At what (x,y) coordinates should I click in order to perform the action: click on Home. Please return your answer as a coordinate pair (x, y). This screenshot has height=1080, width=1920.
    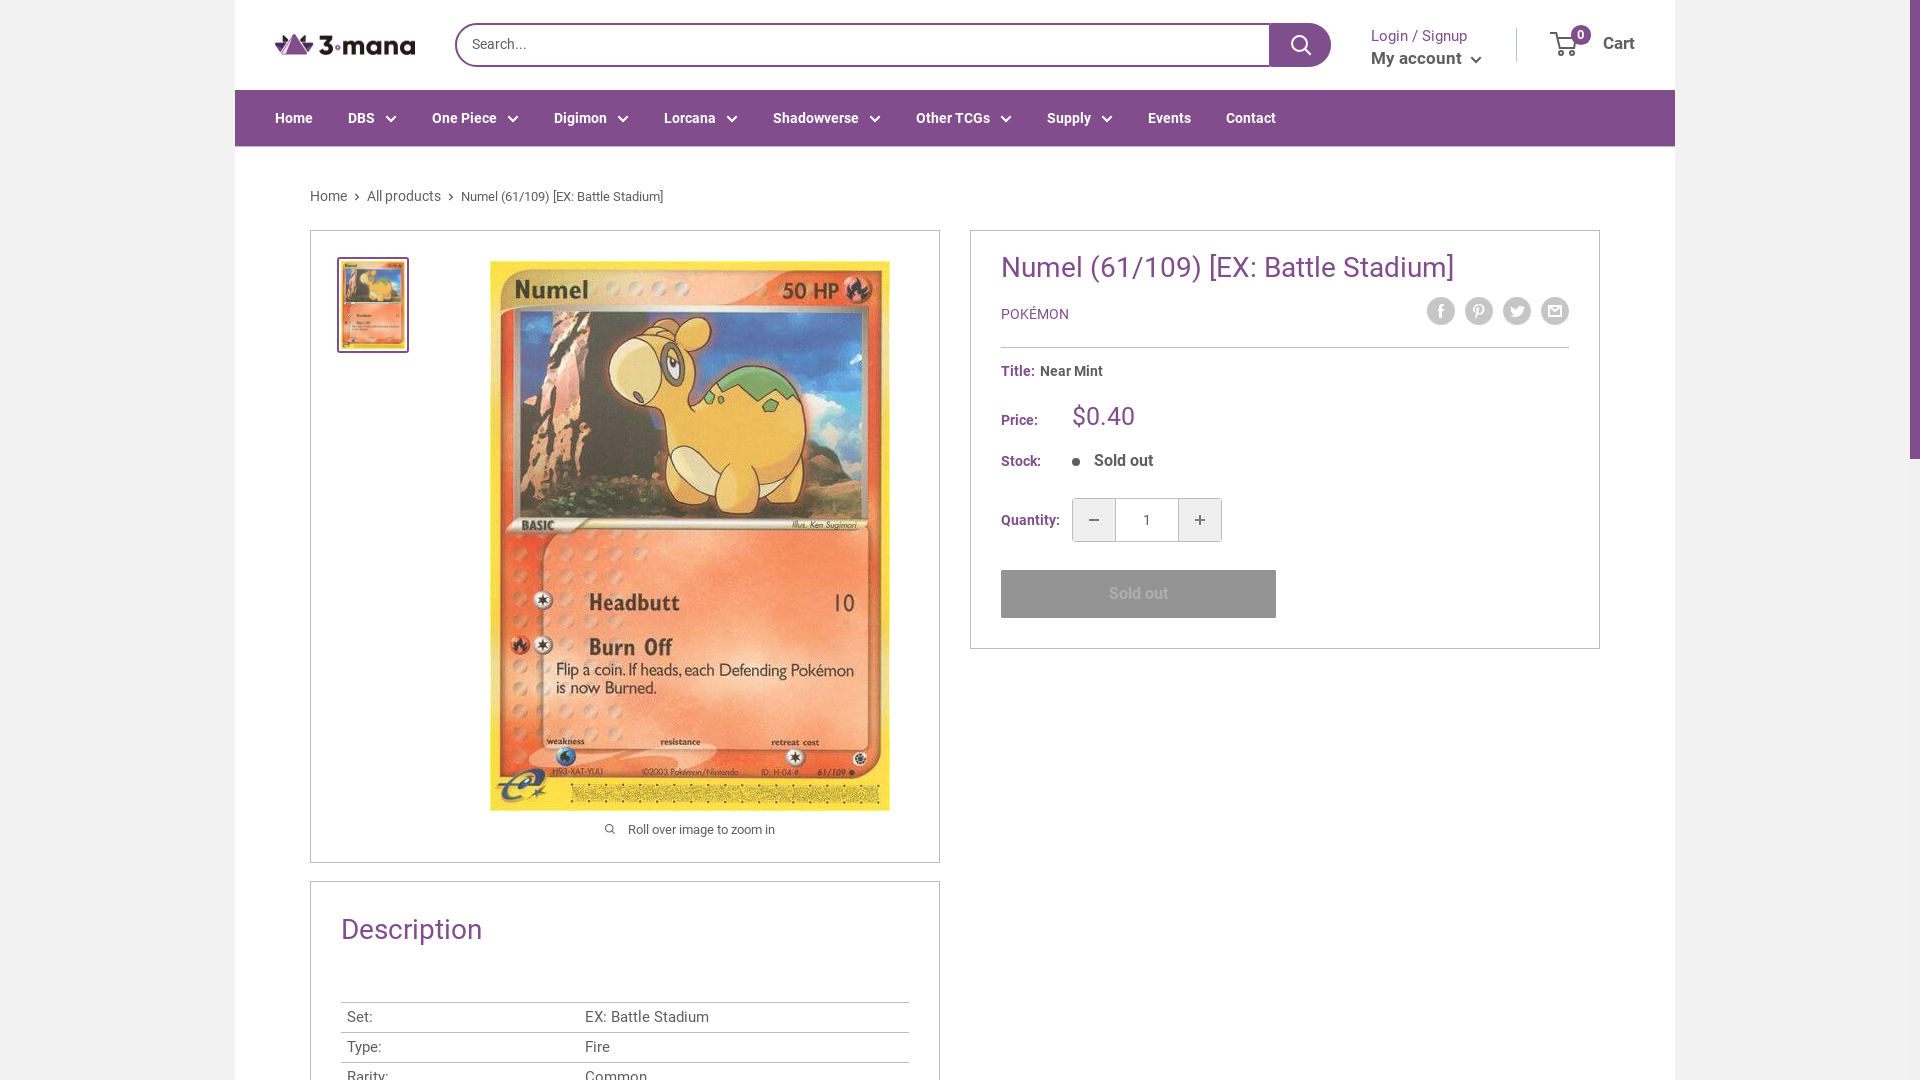
    Looking at the image, I should click on (294, 118).